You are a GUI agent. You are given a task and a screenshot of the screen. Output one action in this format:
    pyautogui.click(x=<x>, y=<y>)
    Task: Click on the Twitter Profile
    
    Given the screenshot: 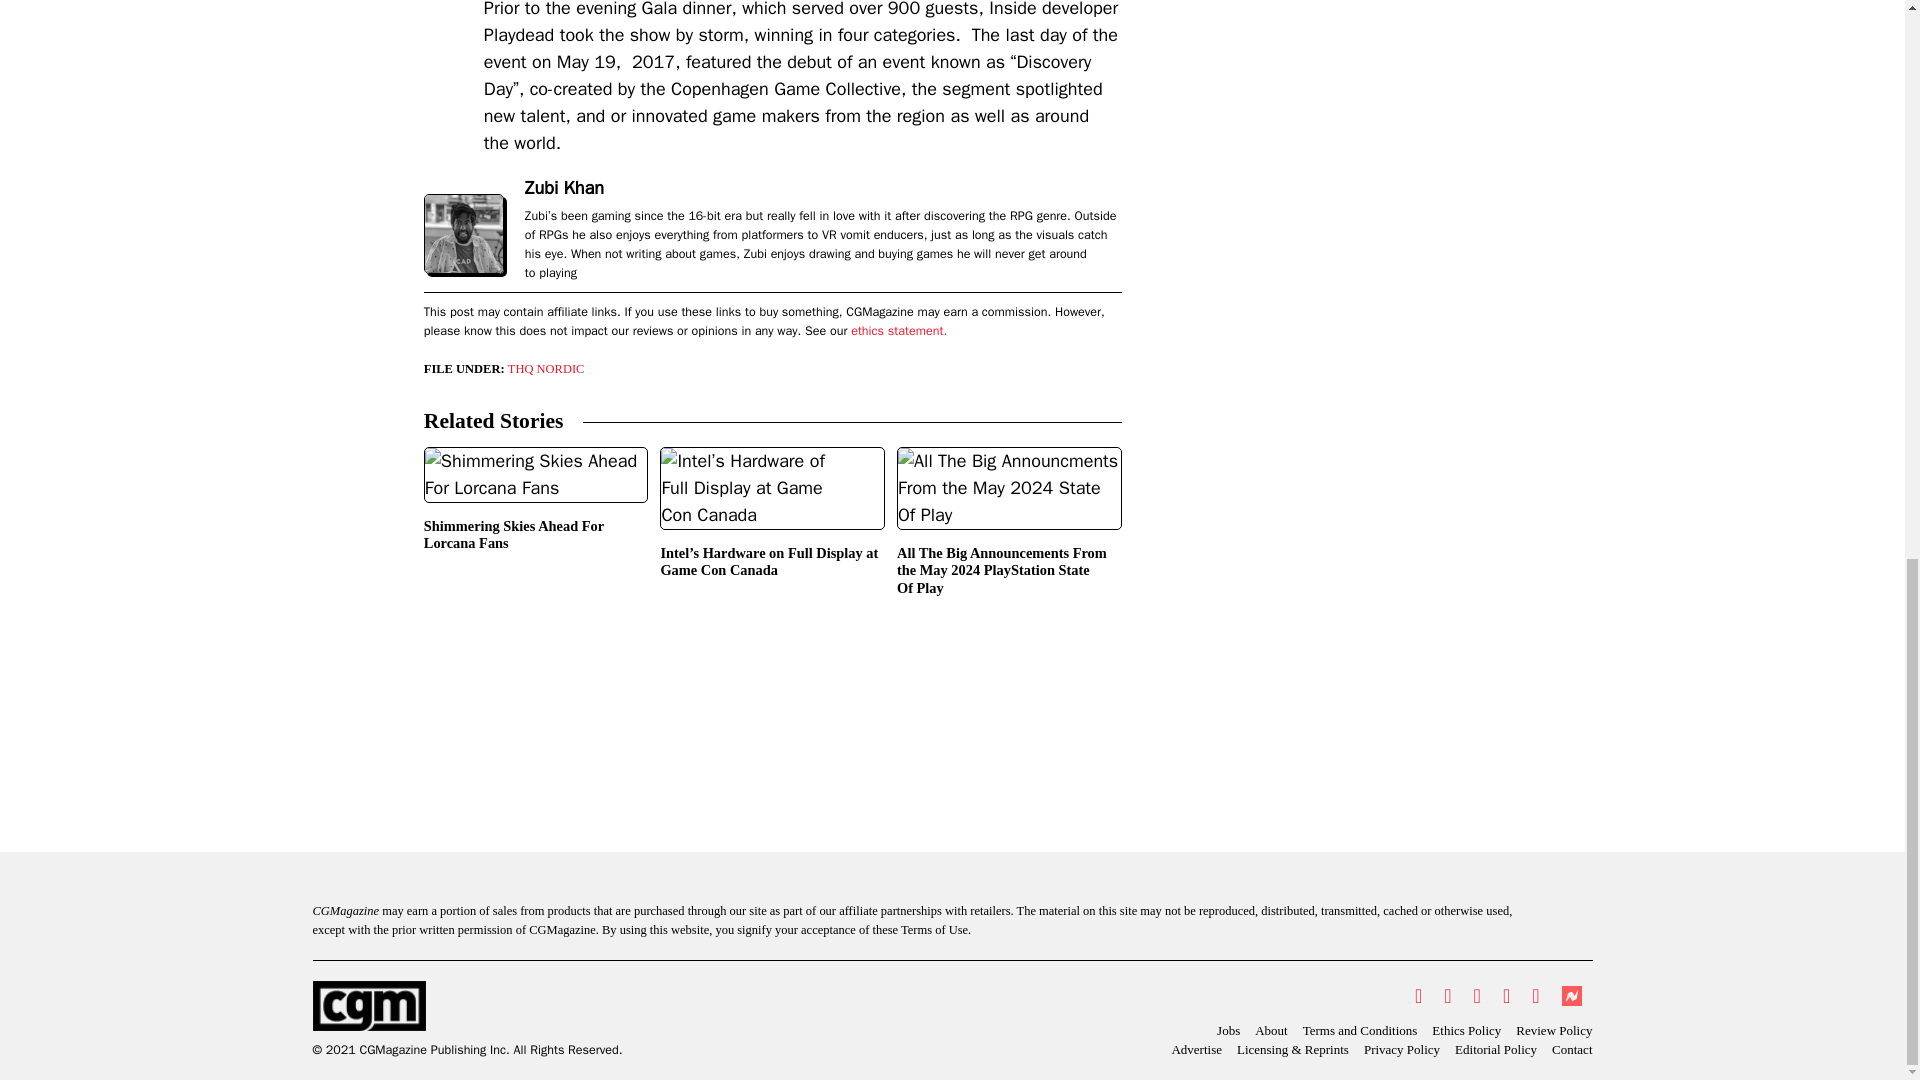 What is the action you would take?
    pyautogui.click(x=1418, y=995)
    